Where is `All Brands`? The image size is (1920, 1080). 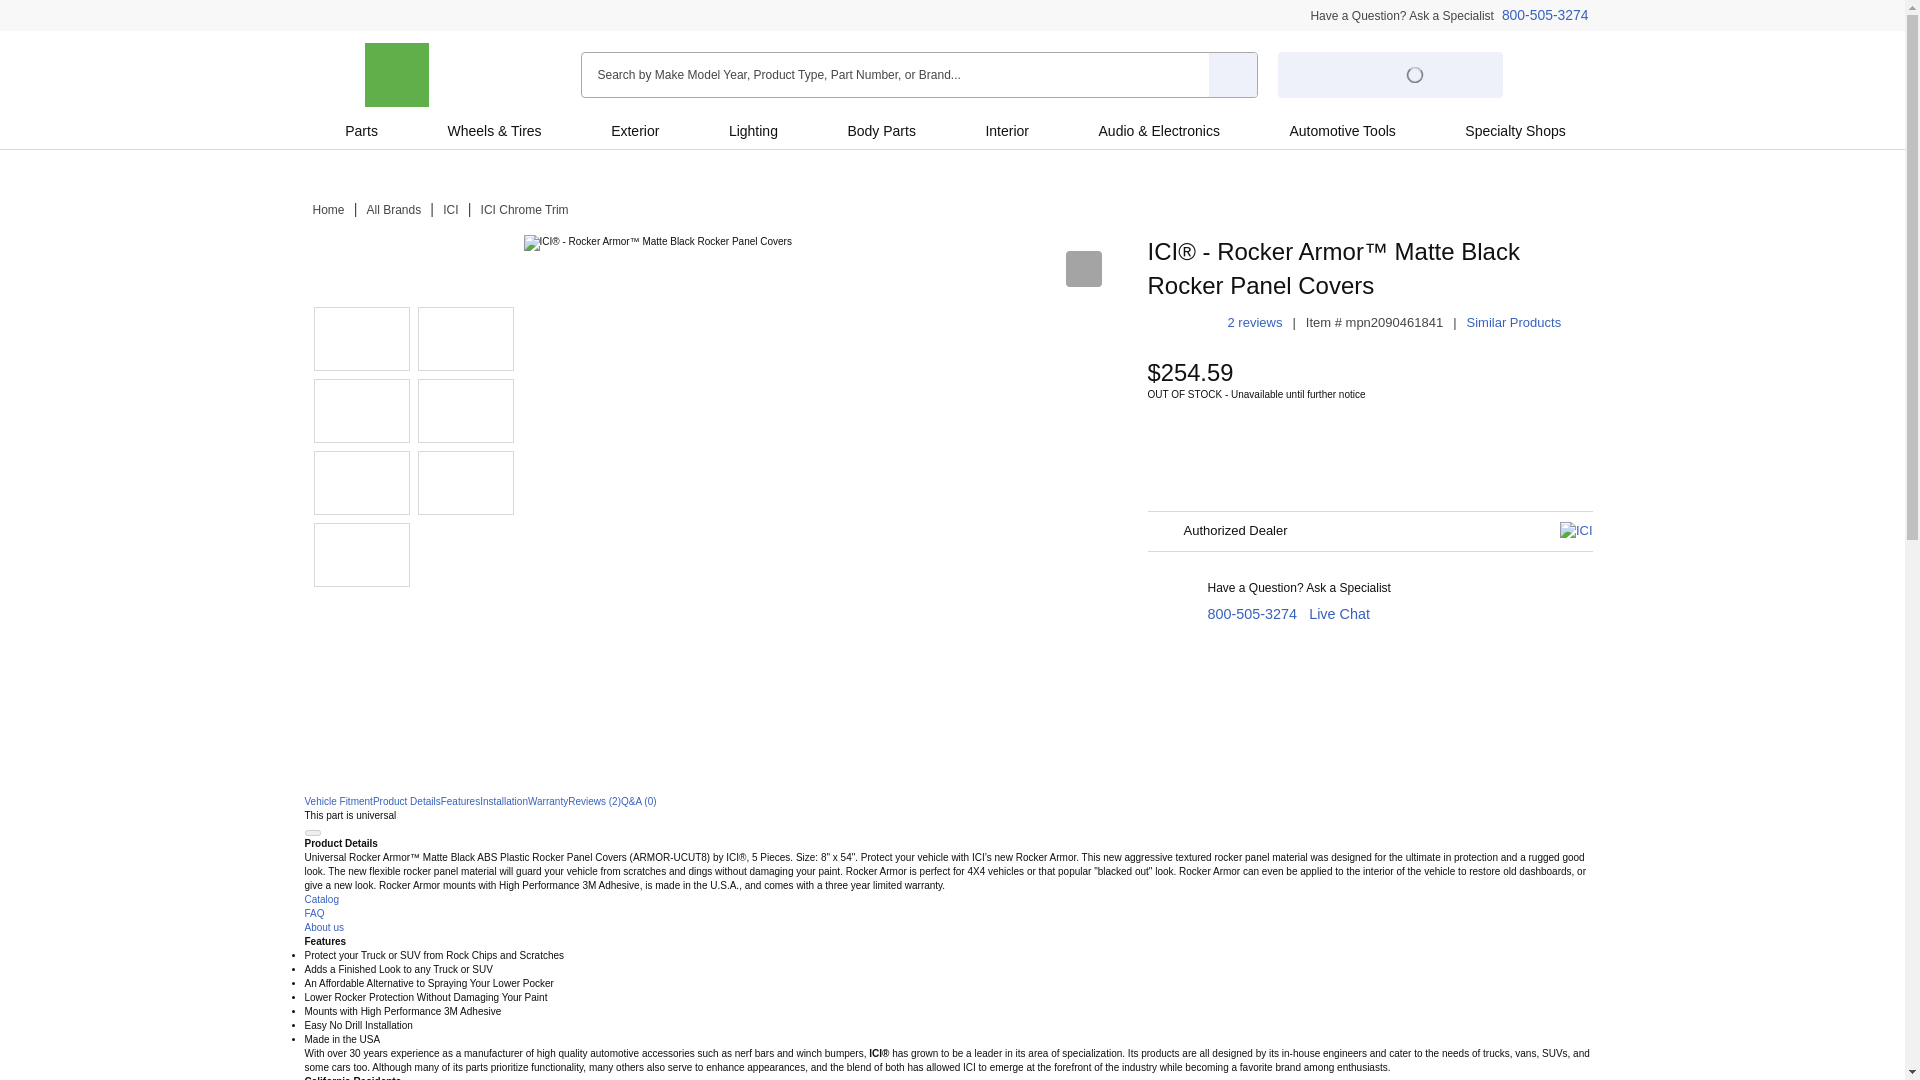
All Brands is located at coordinates (394, 210).